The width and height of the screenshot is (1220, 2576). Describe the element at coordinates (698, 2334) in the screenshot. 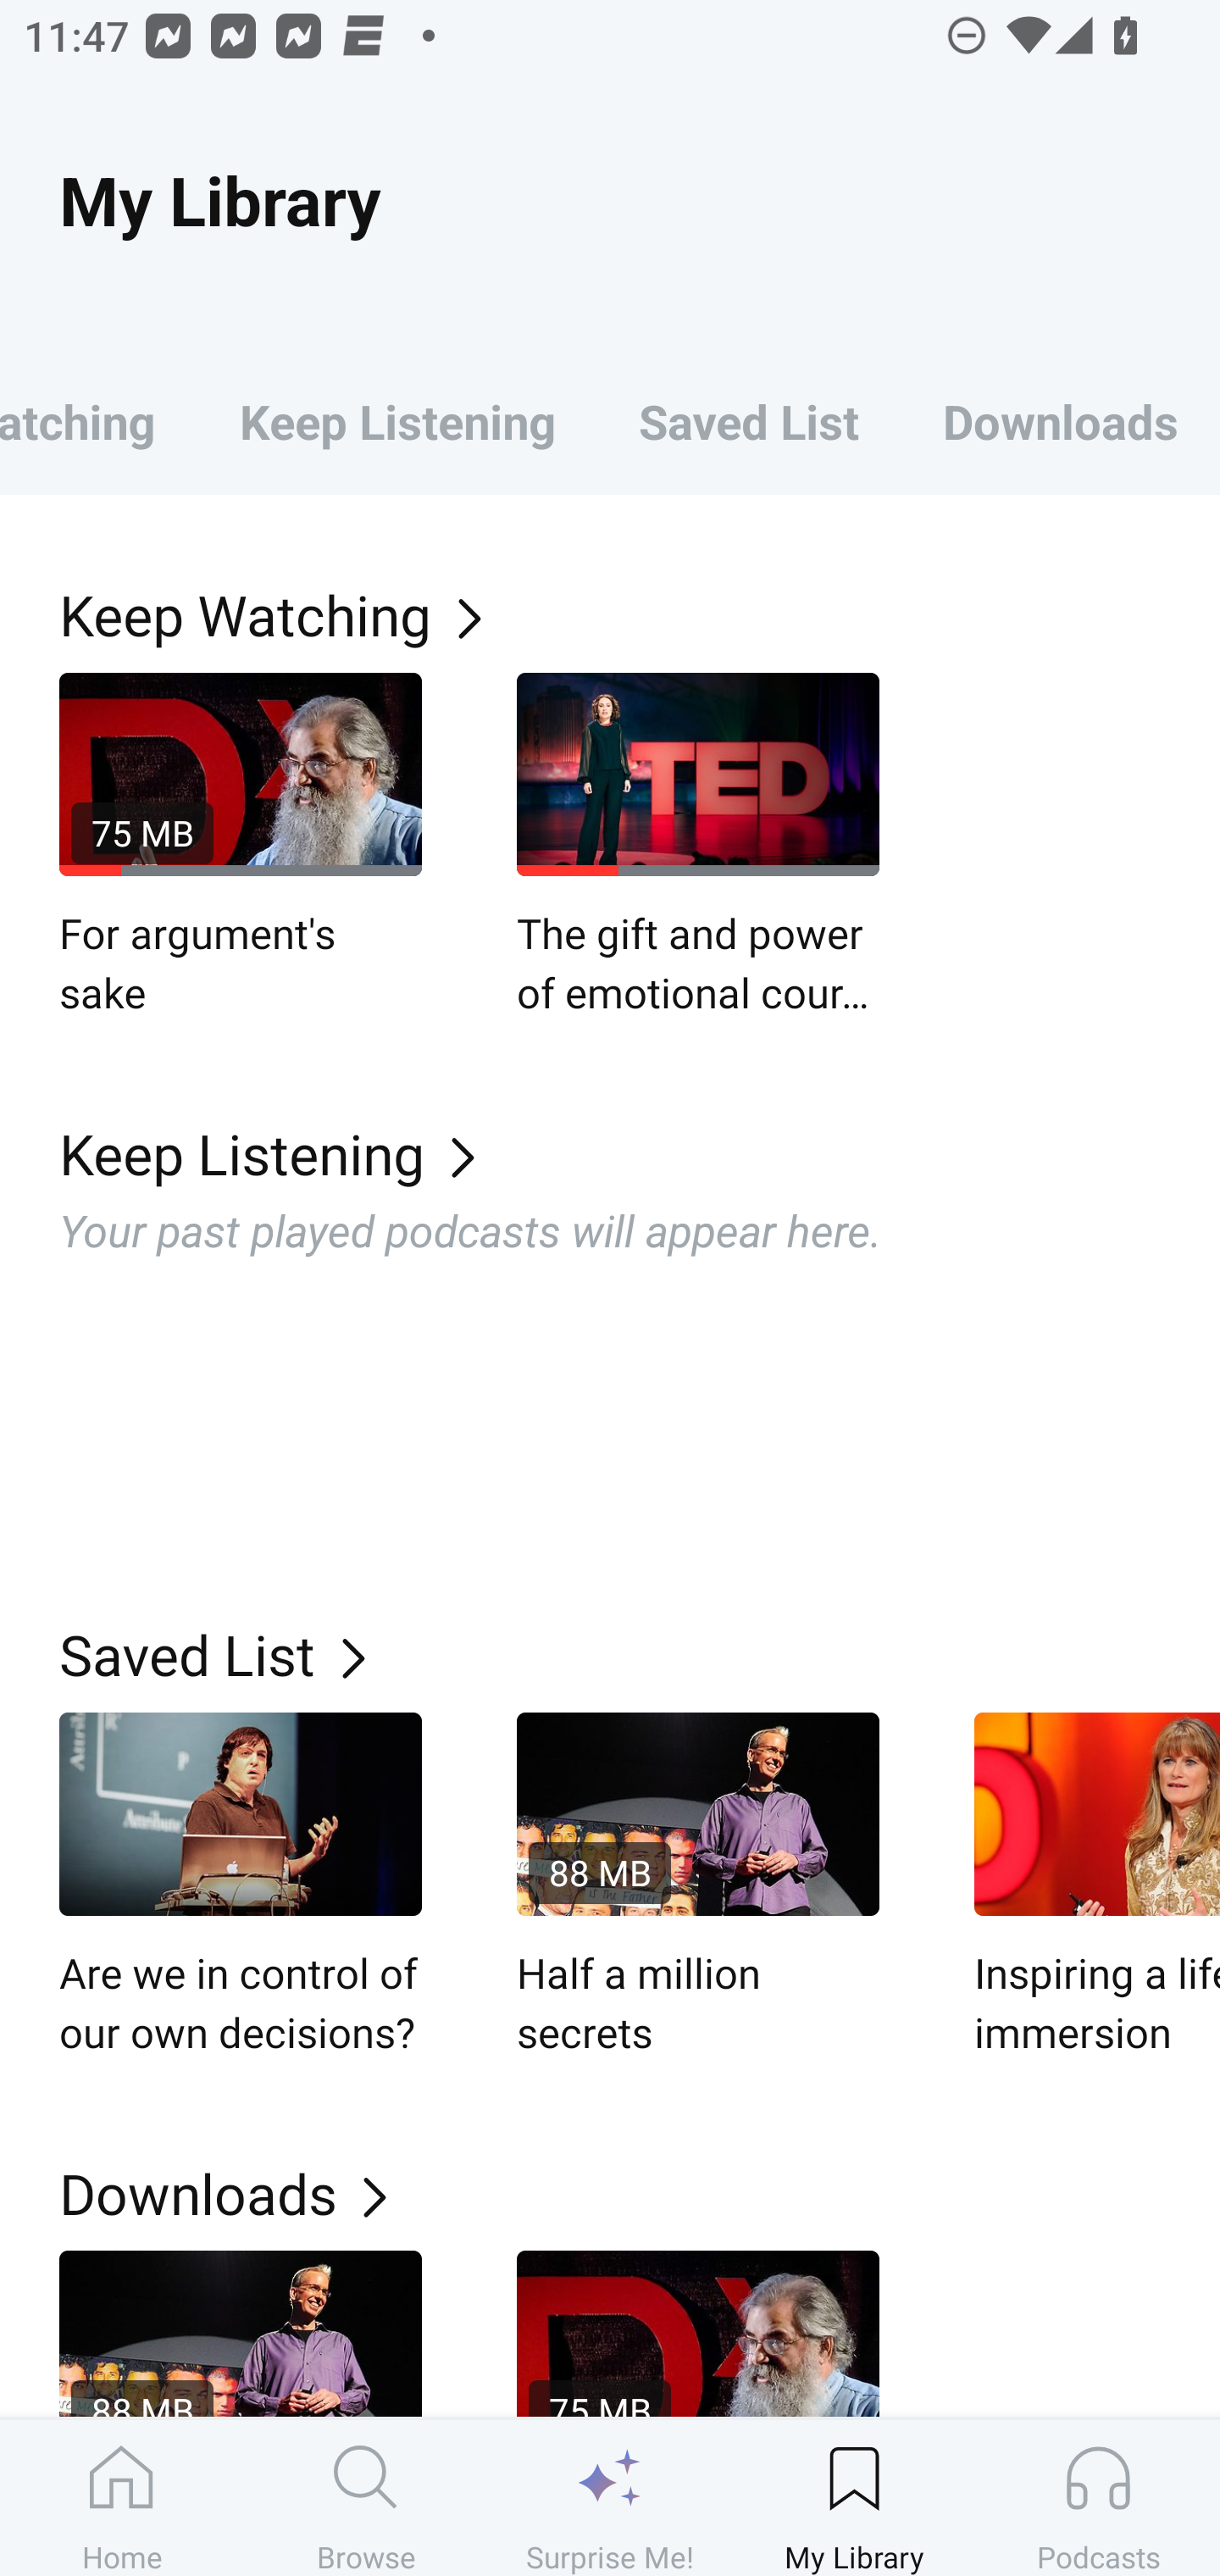

I see `75 MB` at that location.